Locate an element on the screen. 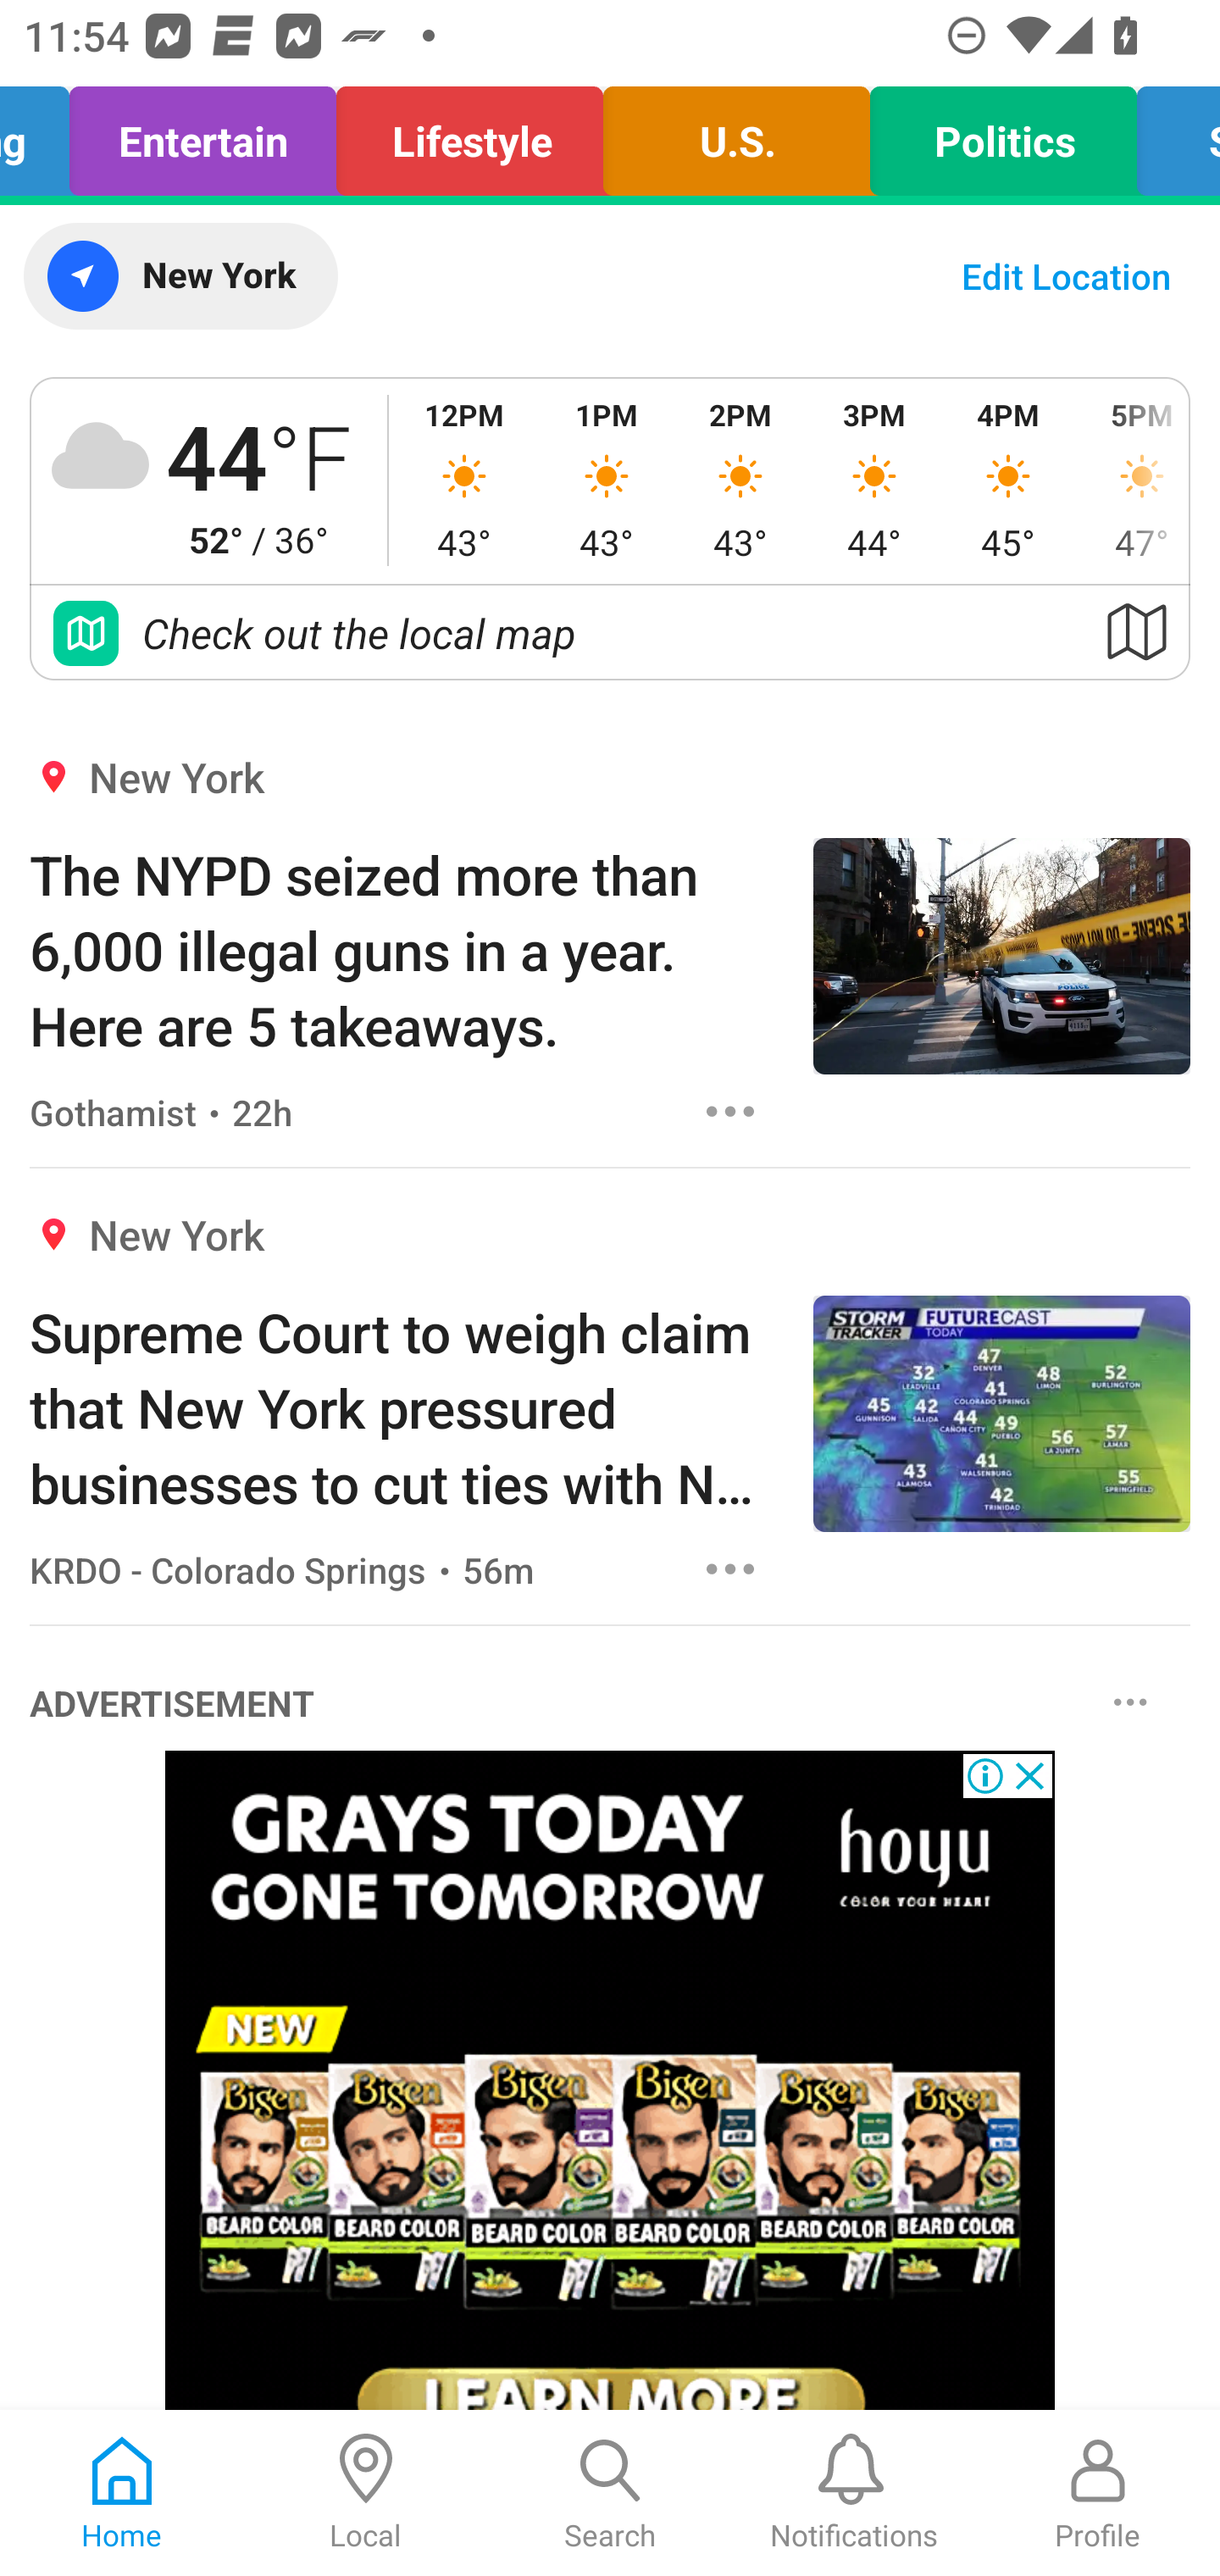 This screenshot has height=2576, width=1220. Profile is located at coordinates (1098, 2493).